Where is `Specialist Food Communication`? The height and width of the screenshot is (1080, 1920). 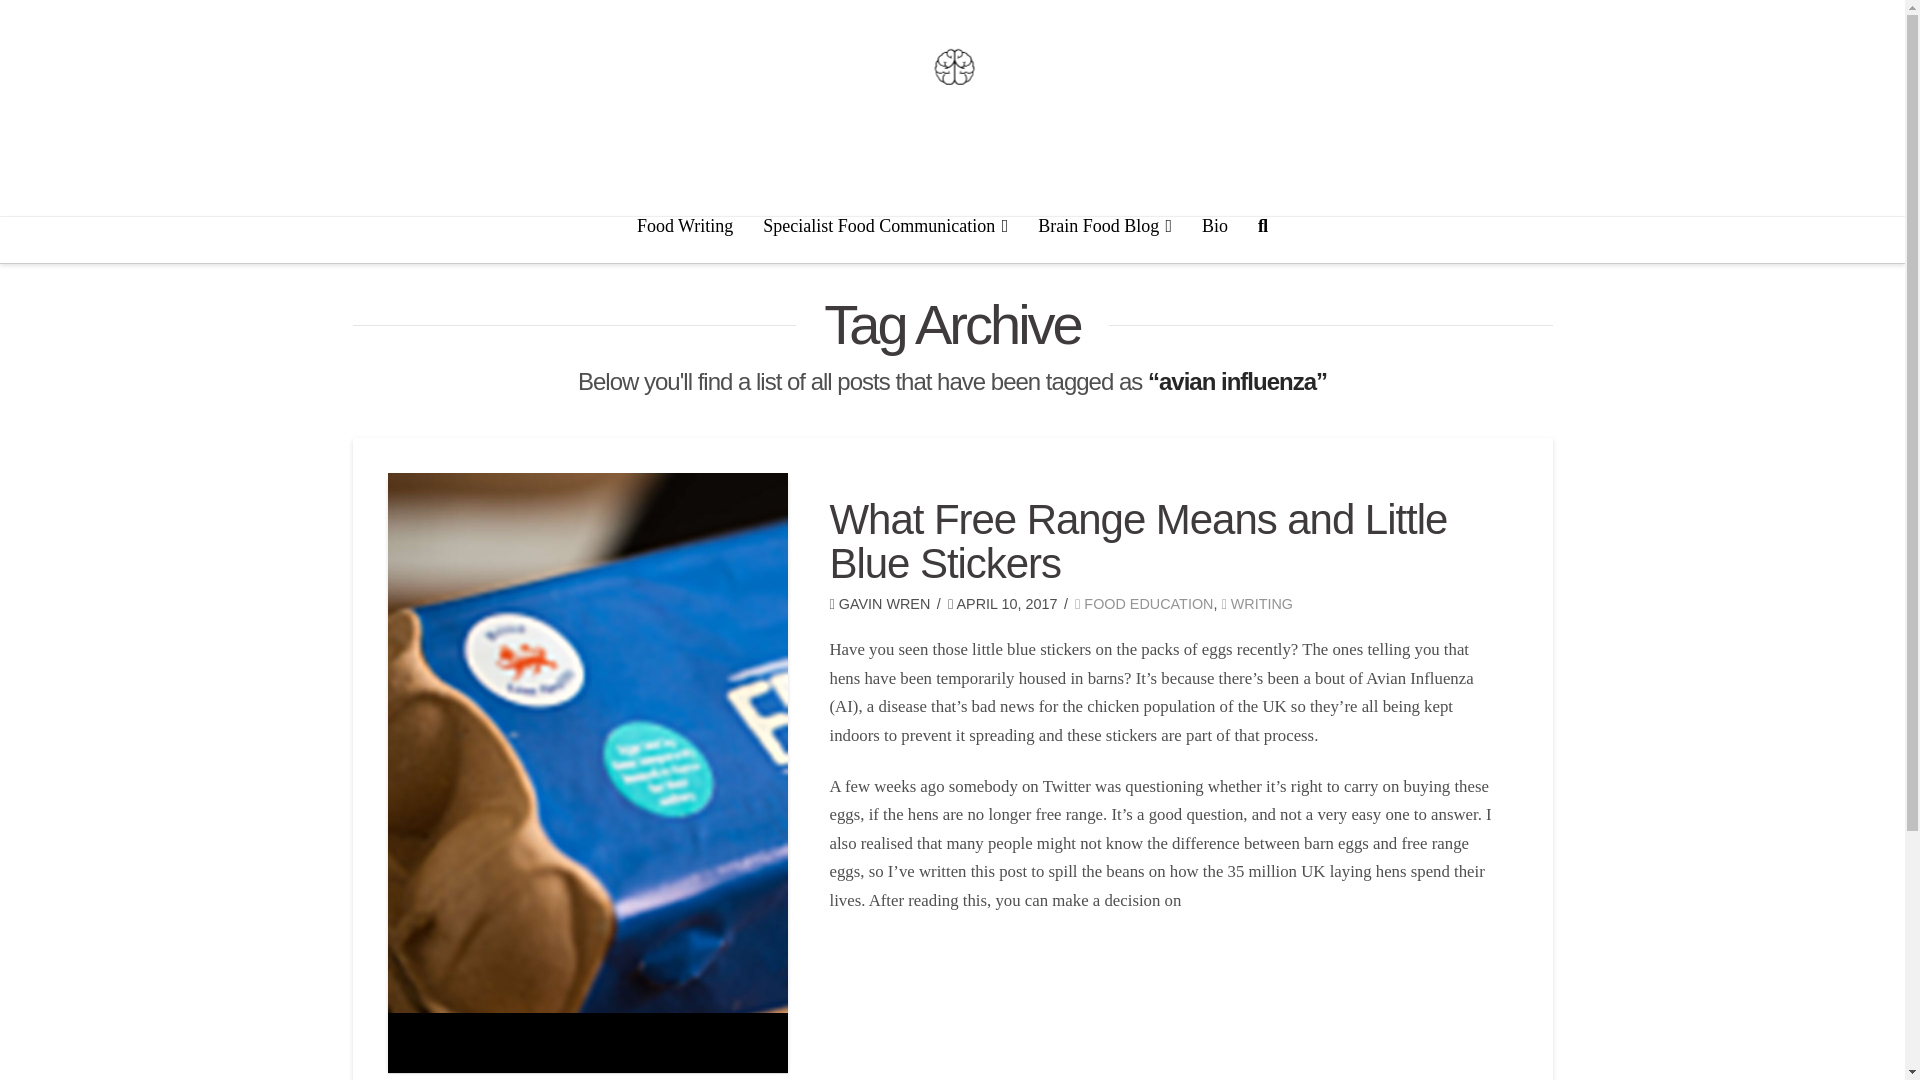
Specialist Food Communication is located at coordinates (886, 240).